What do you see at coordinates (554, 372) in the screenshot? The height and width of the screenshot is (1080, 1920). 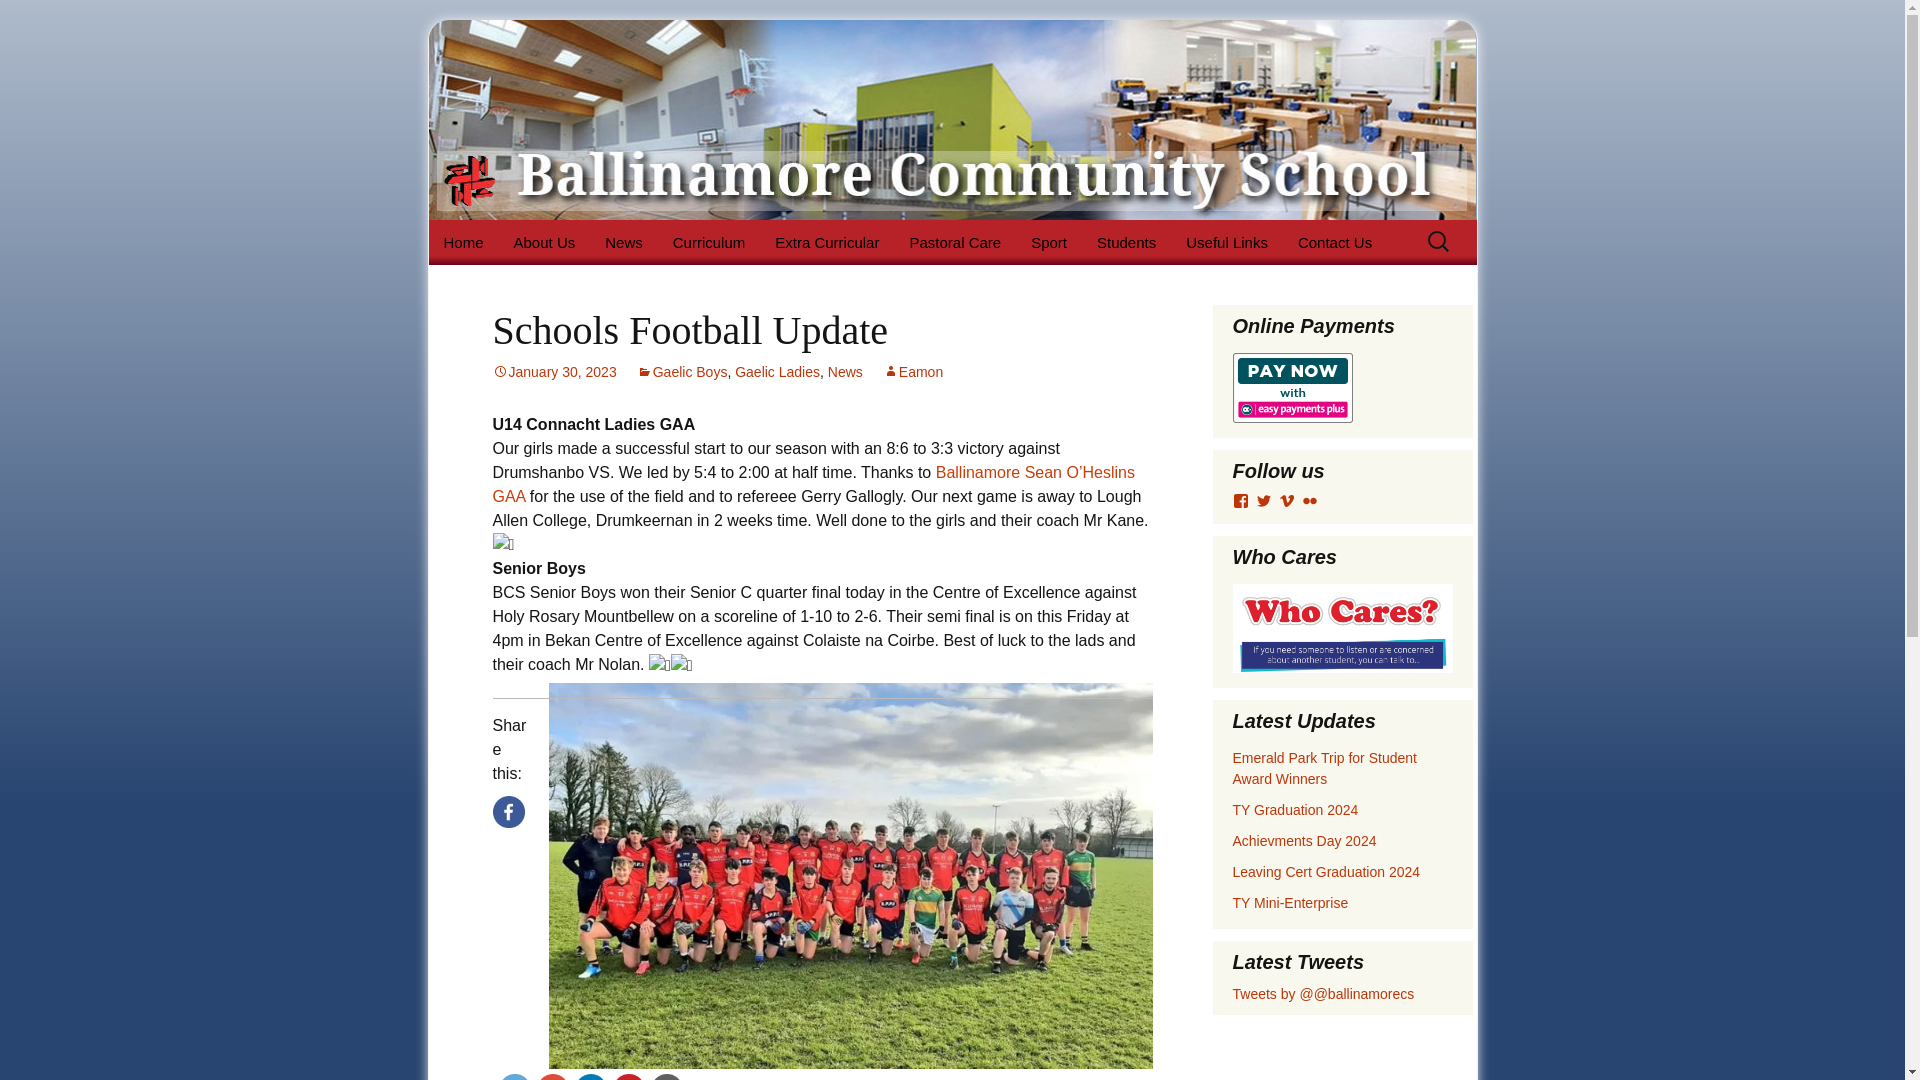 I see `Permalink to Schools Football Update` at bounding box center [554, 372].